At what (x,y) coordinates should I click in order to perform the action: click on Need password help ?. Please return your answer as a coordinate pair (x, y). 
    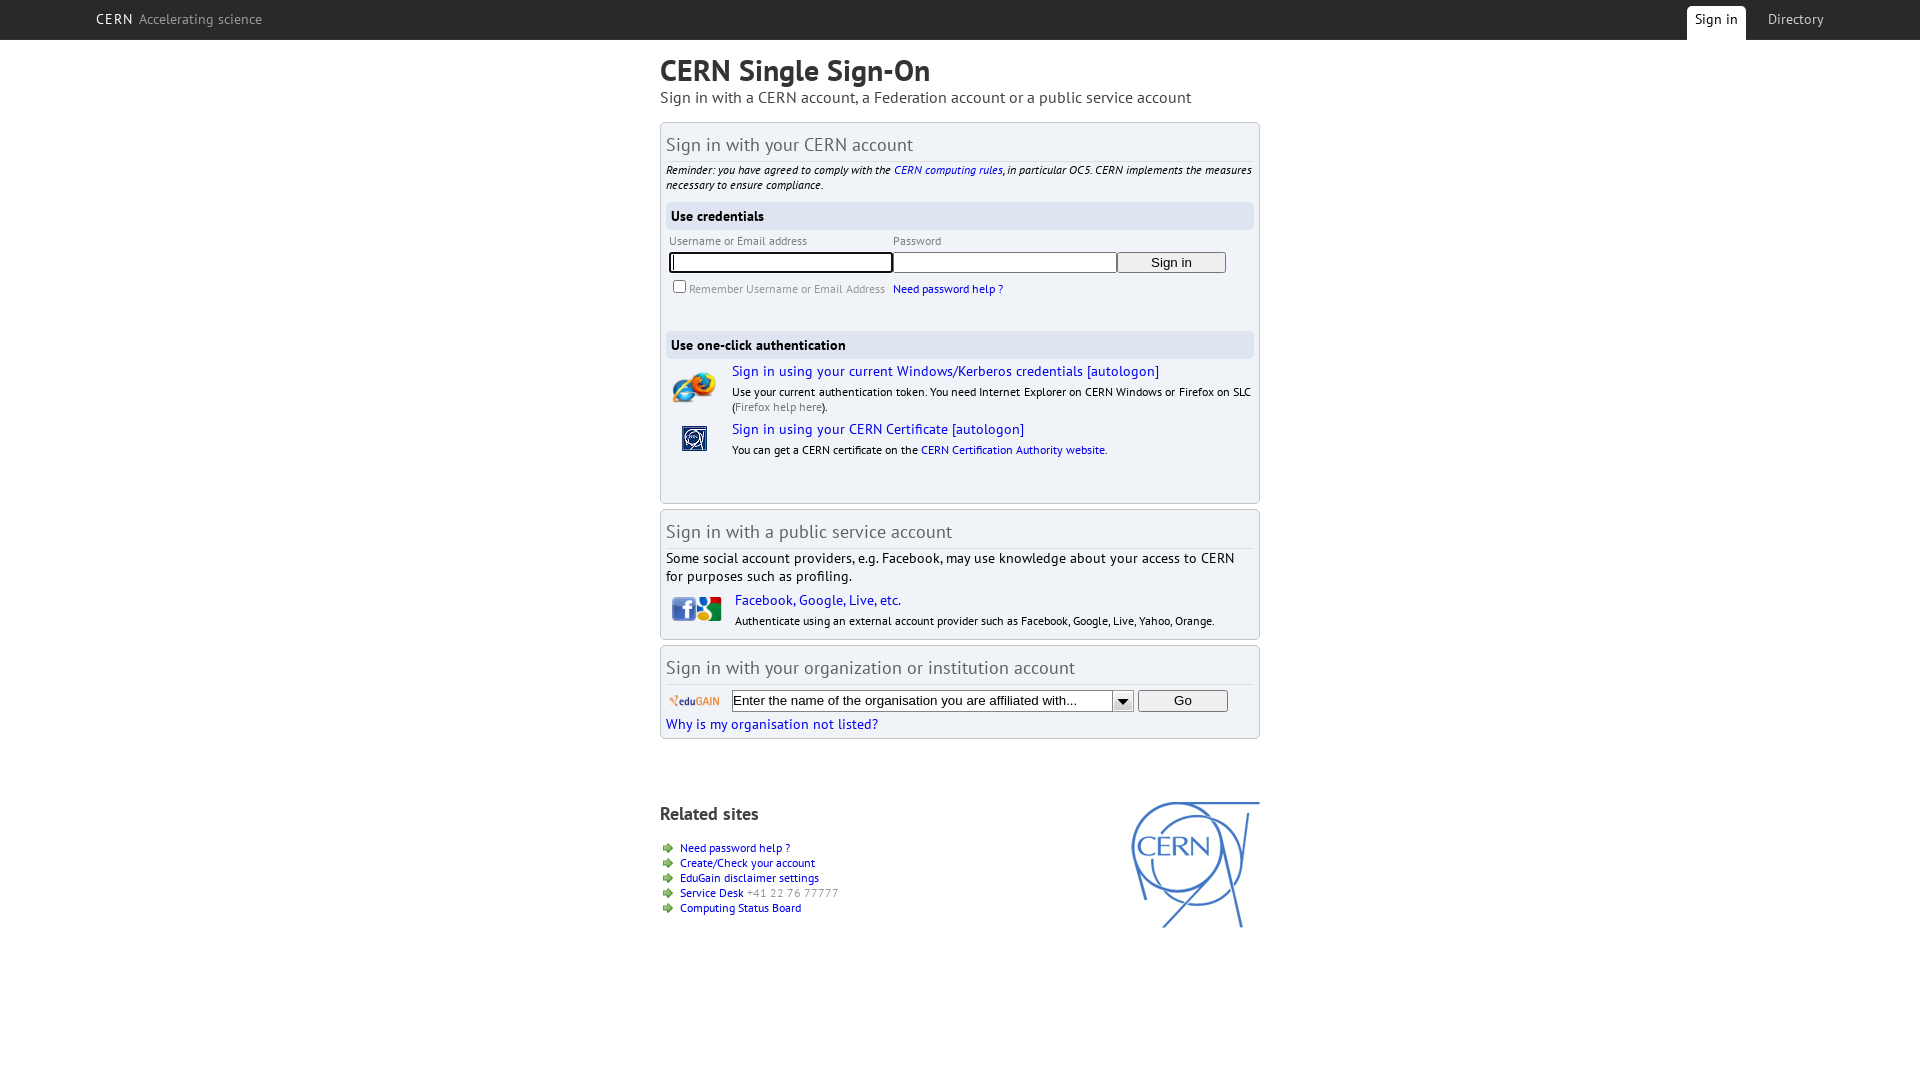
    Looking at the image, I should click on (948, 288).